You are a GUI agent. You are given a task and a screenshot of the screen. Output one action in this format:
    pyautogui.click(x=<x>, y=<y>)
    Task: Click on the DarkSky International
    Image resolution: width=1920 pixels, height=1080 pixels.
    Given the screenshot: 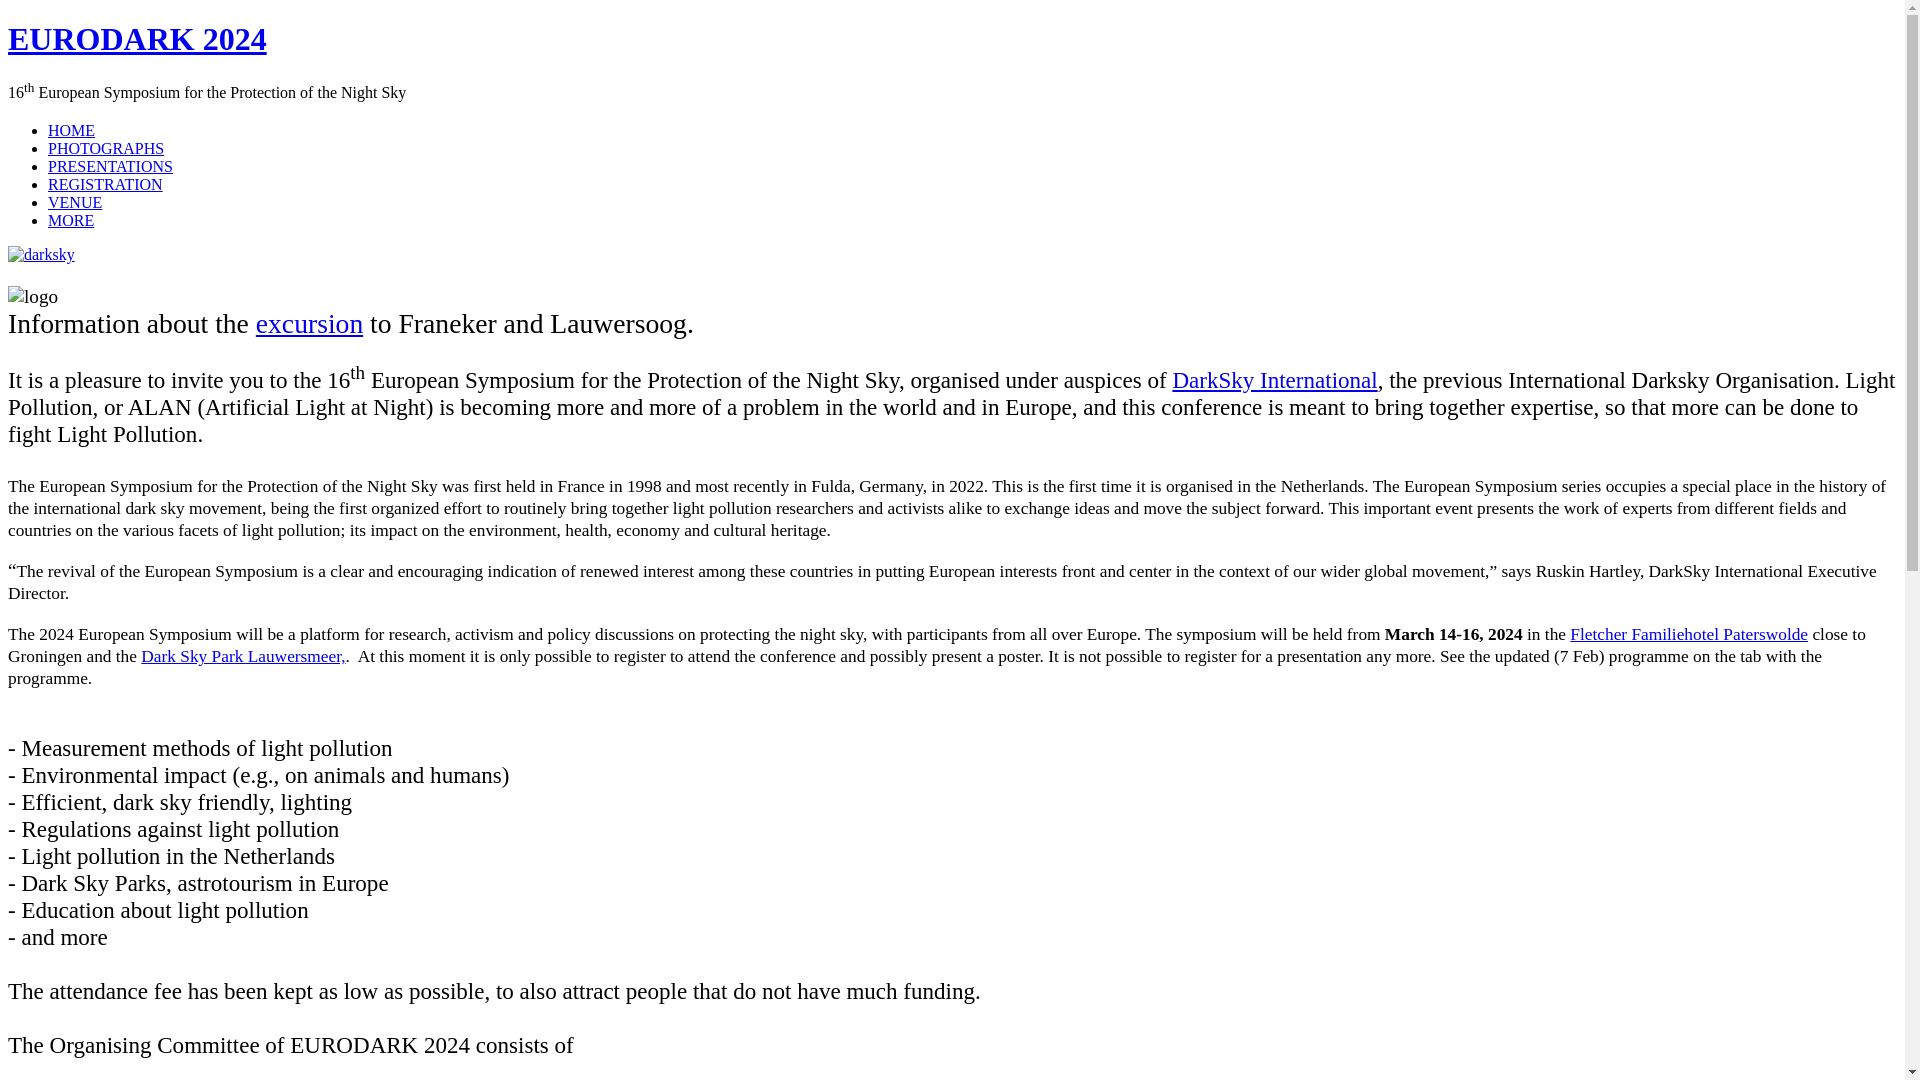 What is the action you would take?
    pyautogui.click(x=1274, y=380)
    